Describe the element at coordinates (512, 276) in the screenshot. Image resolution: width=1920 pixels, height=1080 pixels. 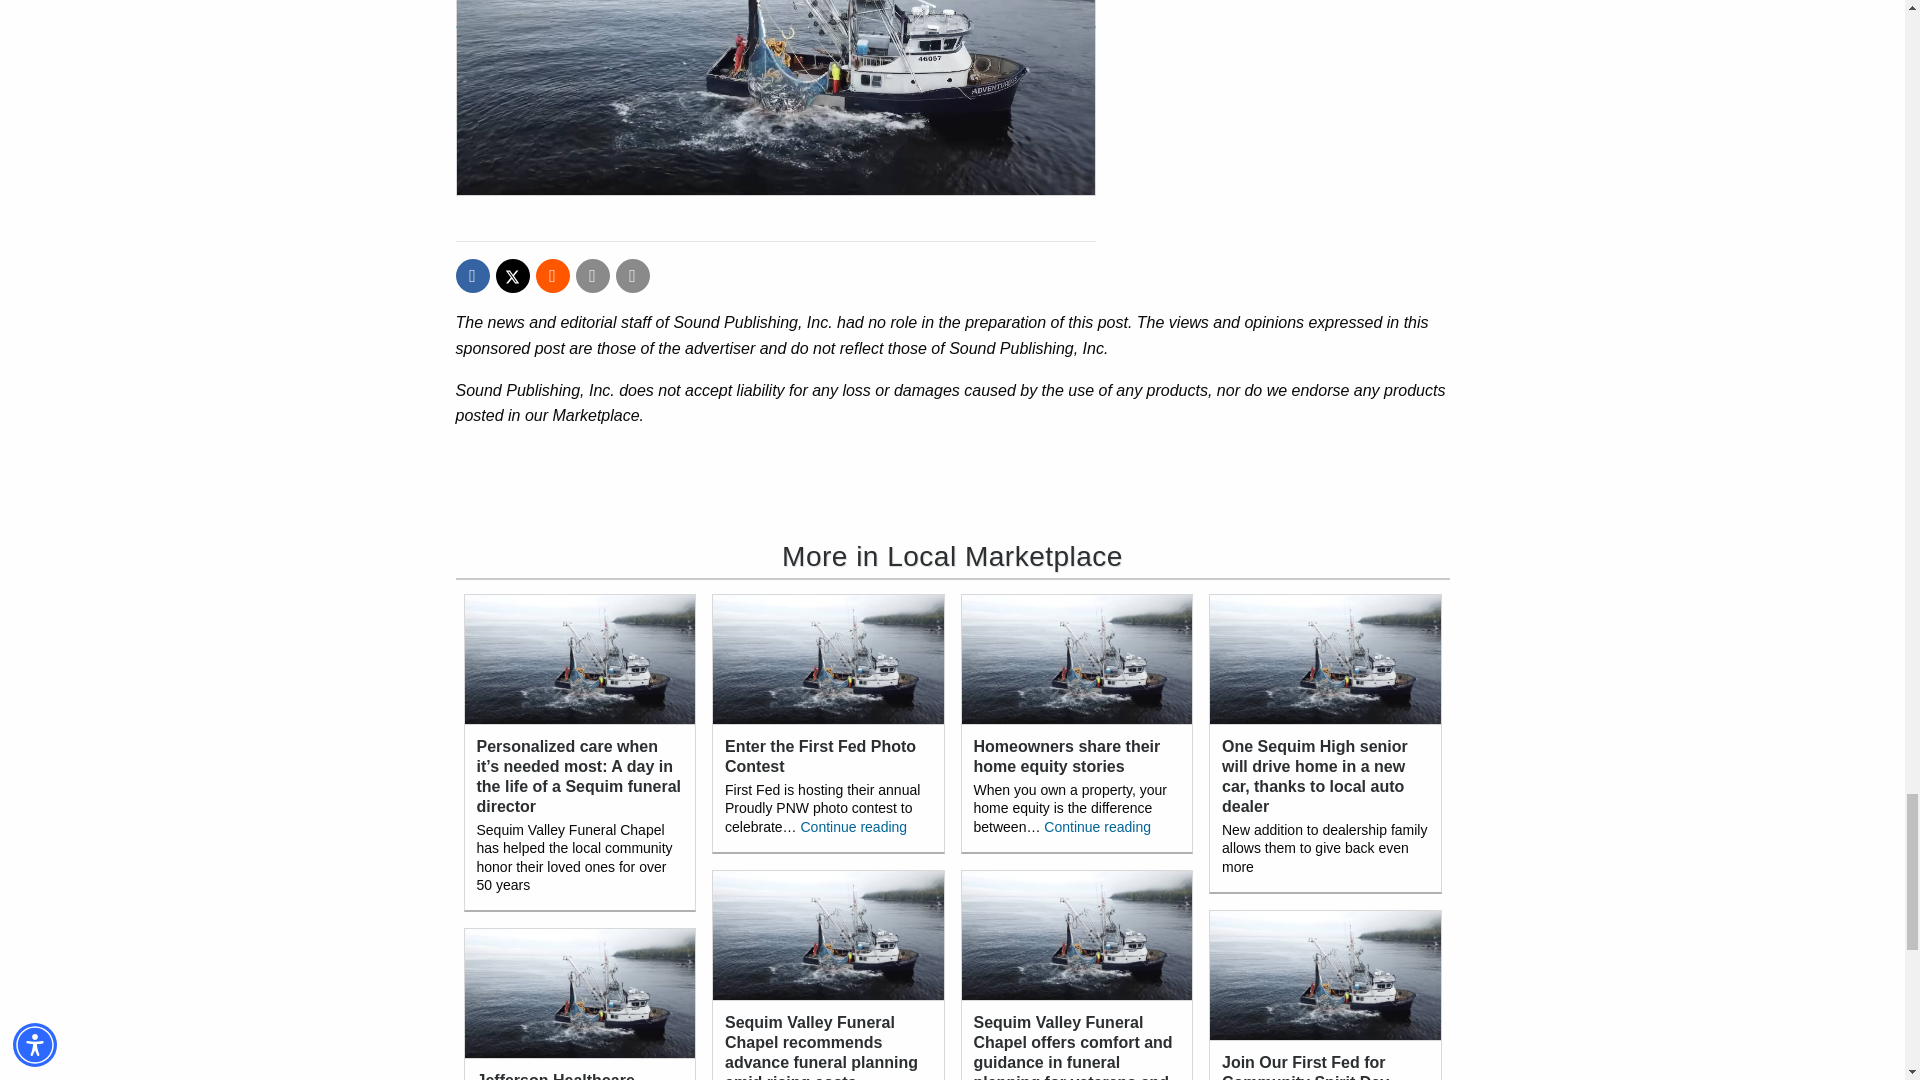
I see `Post to Twitter` at that location.